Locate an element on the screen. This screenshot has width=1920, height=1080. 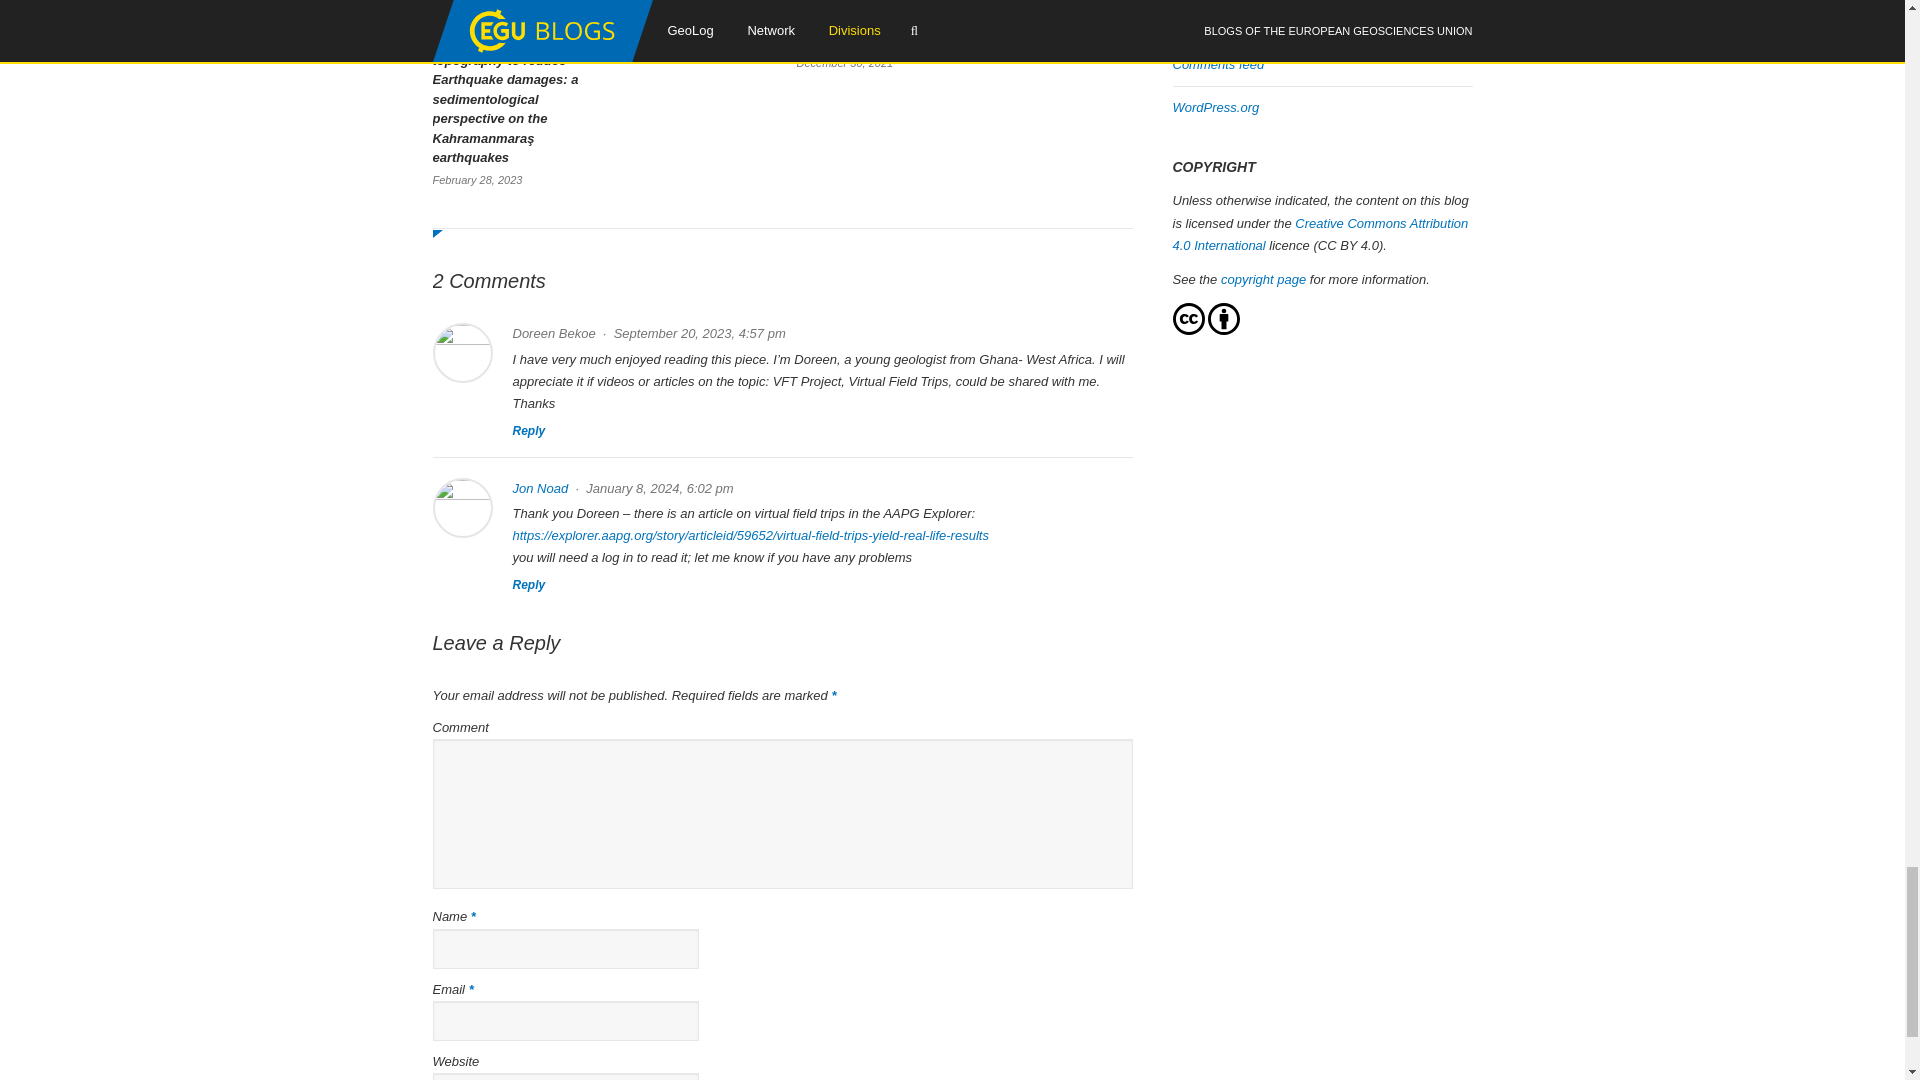
Congo Canyon: A Chat with Dr Steve Simmons is located at coordinates (1054, 16).